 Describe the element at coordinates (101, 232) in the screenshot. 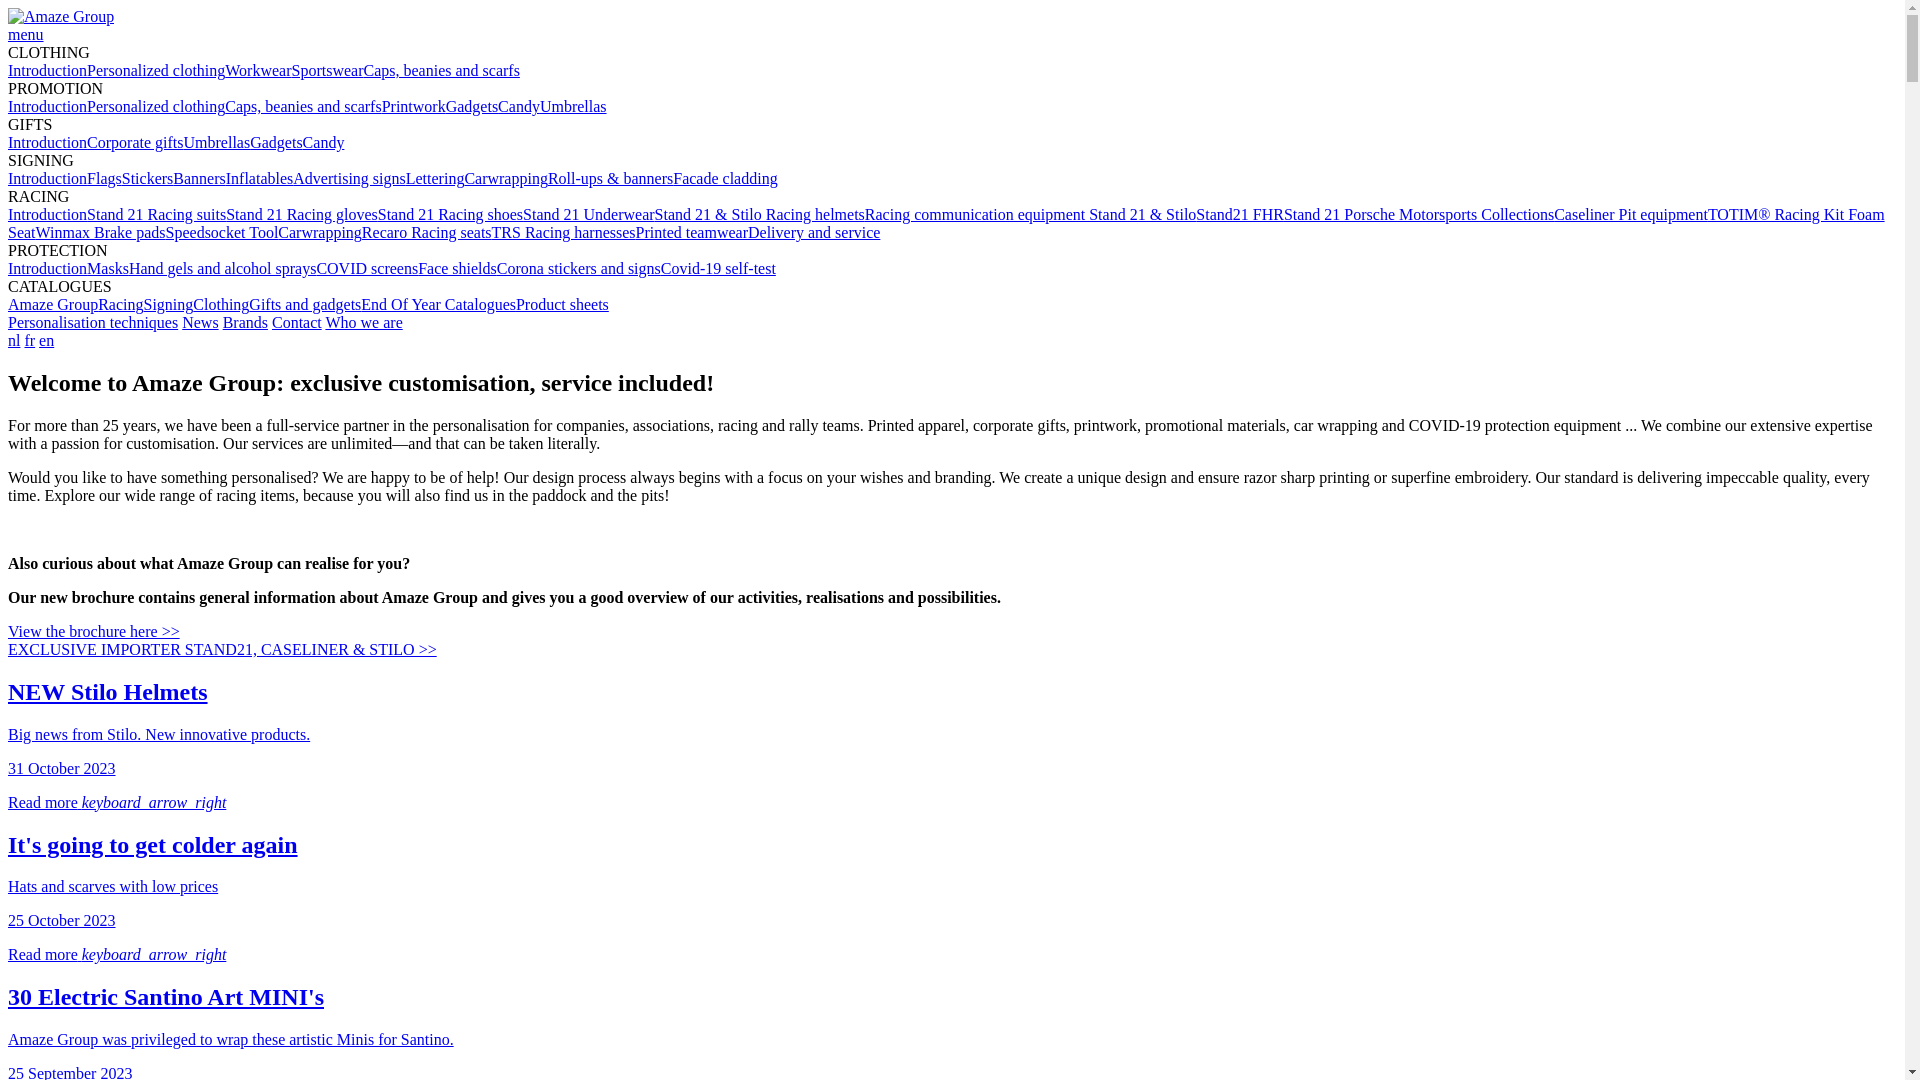

I see `Winmax Brake pads` at that location.